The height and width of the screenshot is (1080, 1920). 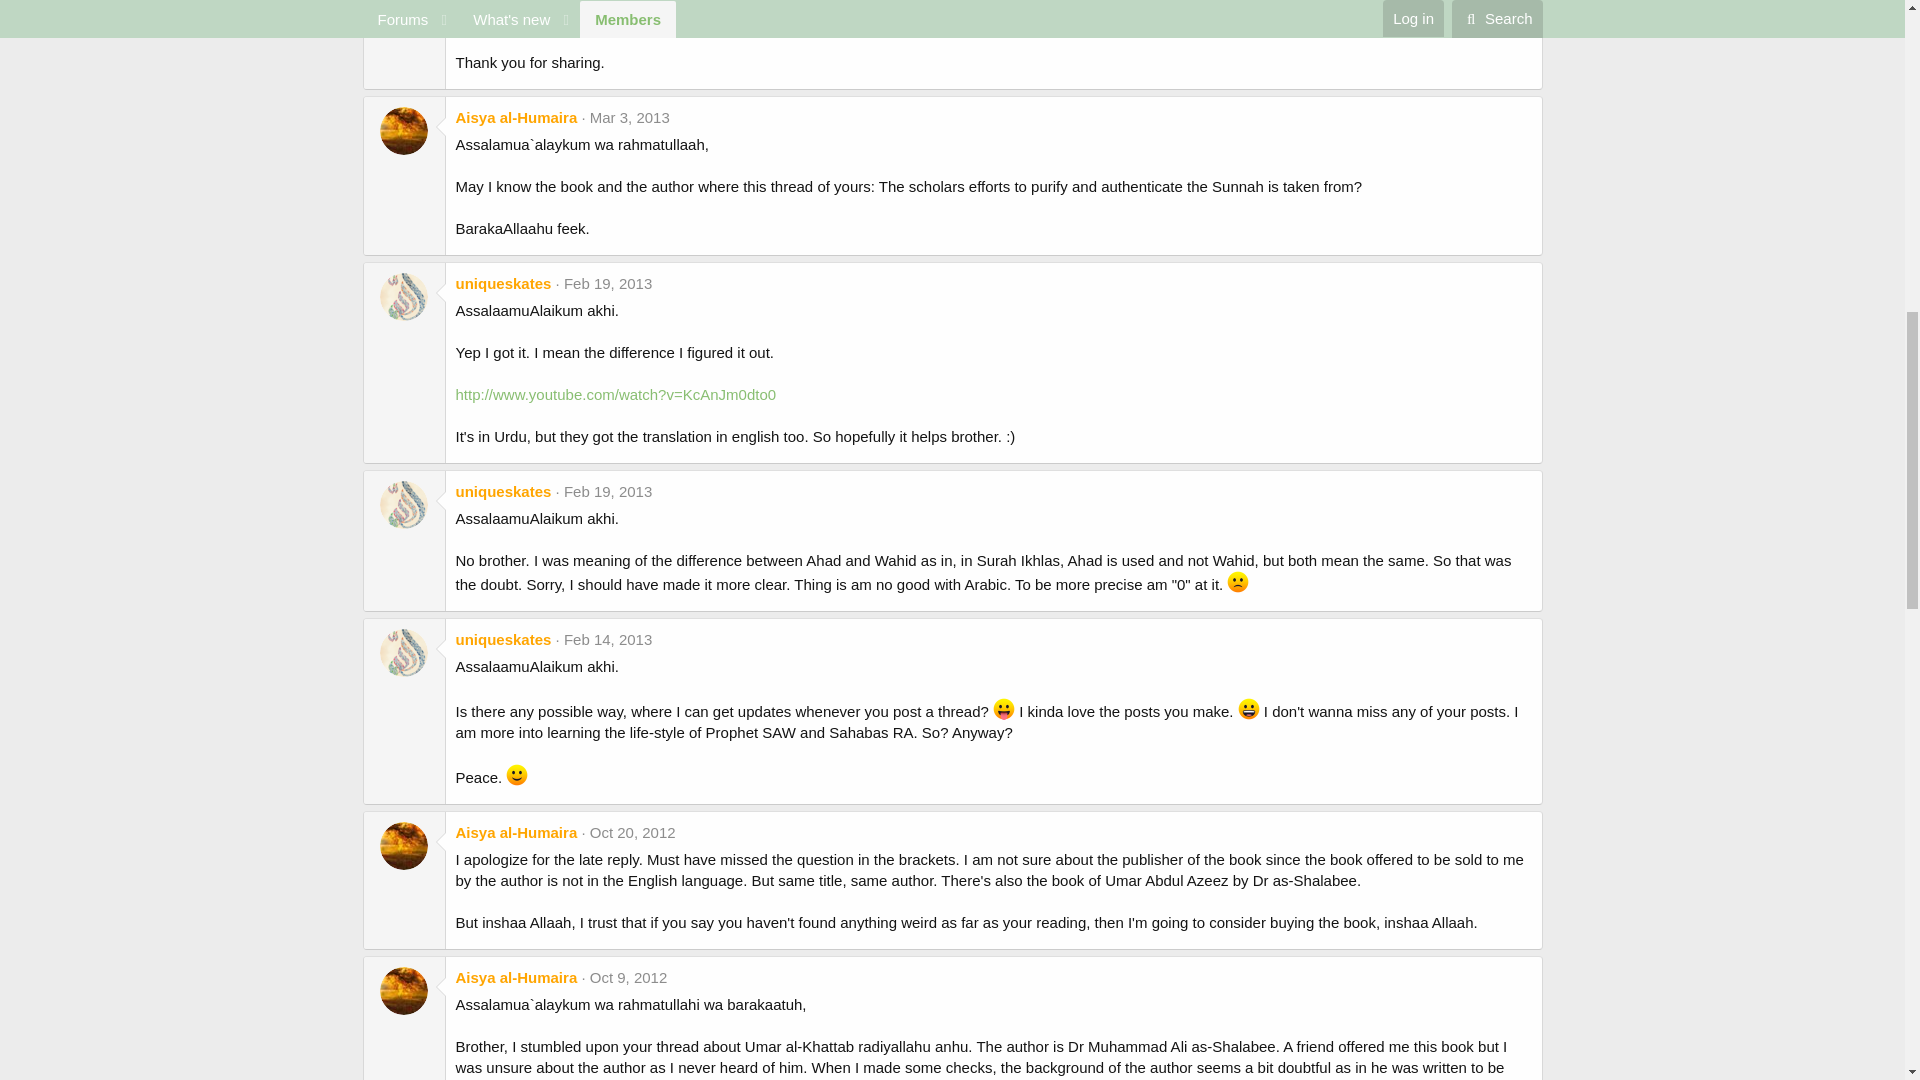 I want to click on Mar 4, 2013 at 1:27 PM, so click(x=630, y=1).